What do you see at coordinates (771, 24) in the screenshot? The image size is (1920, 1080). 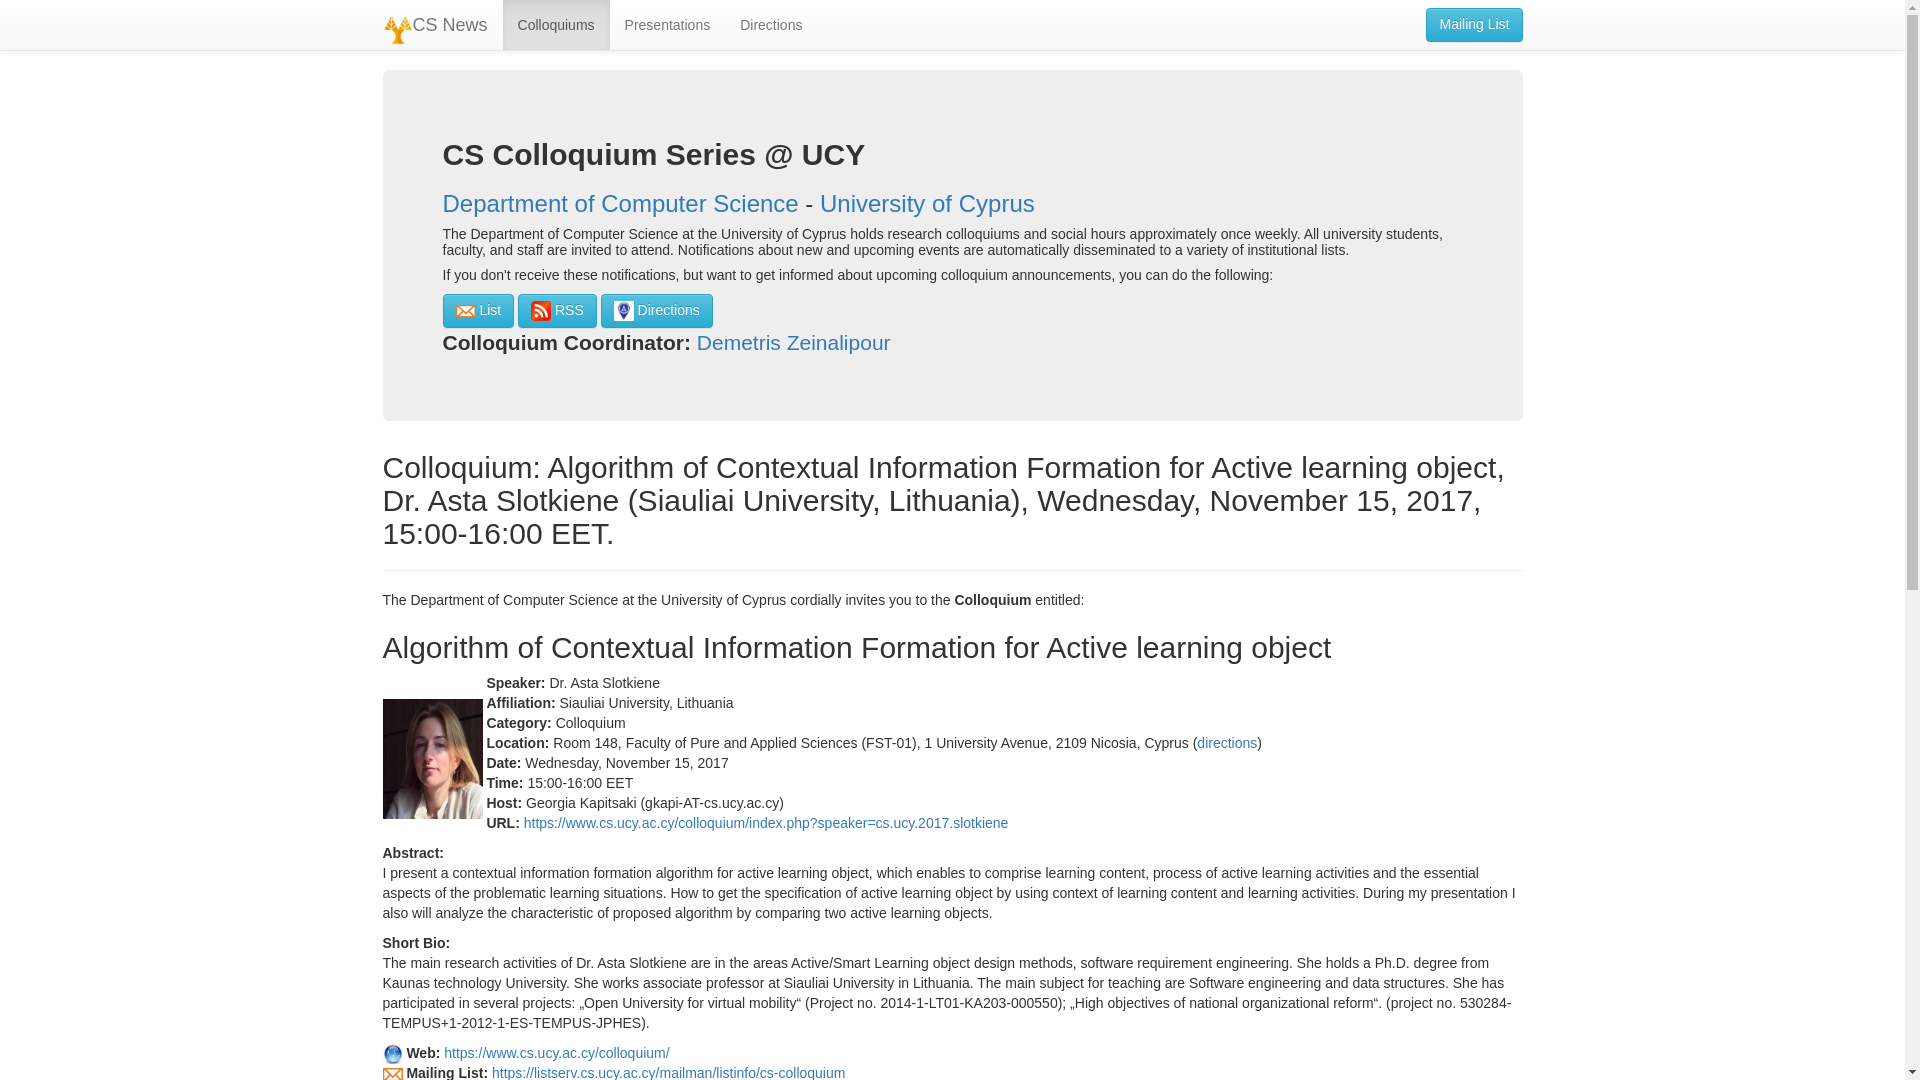 I see `Directions` at bounding box center [771, 24].